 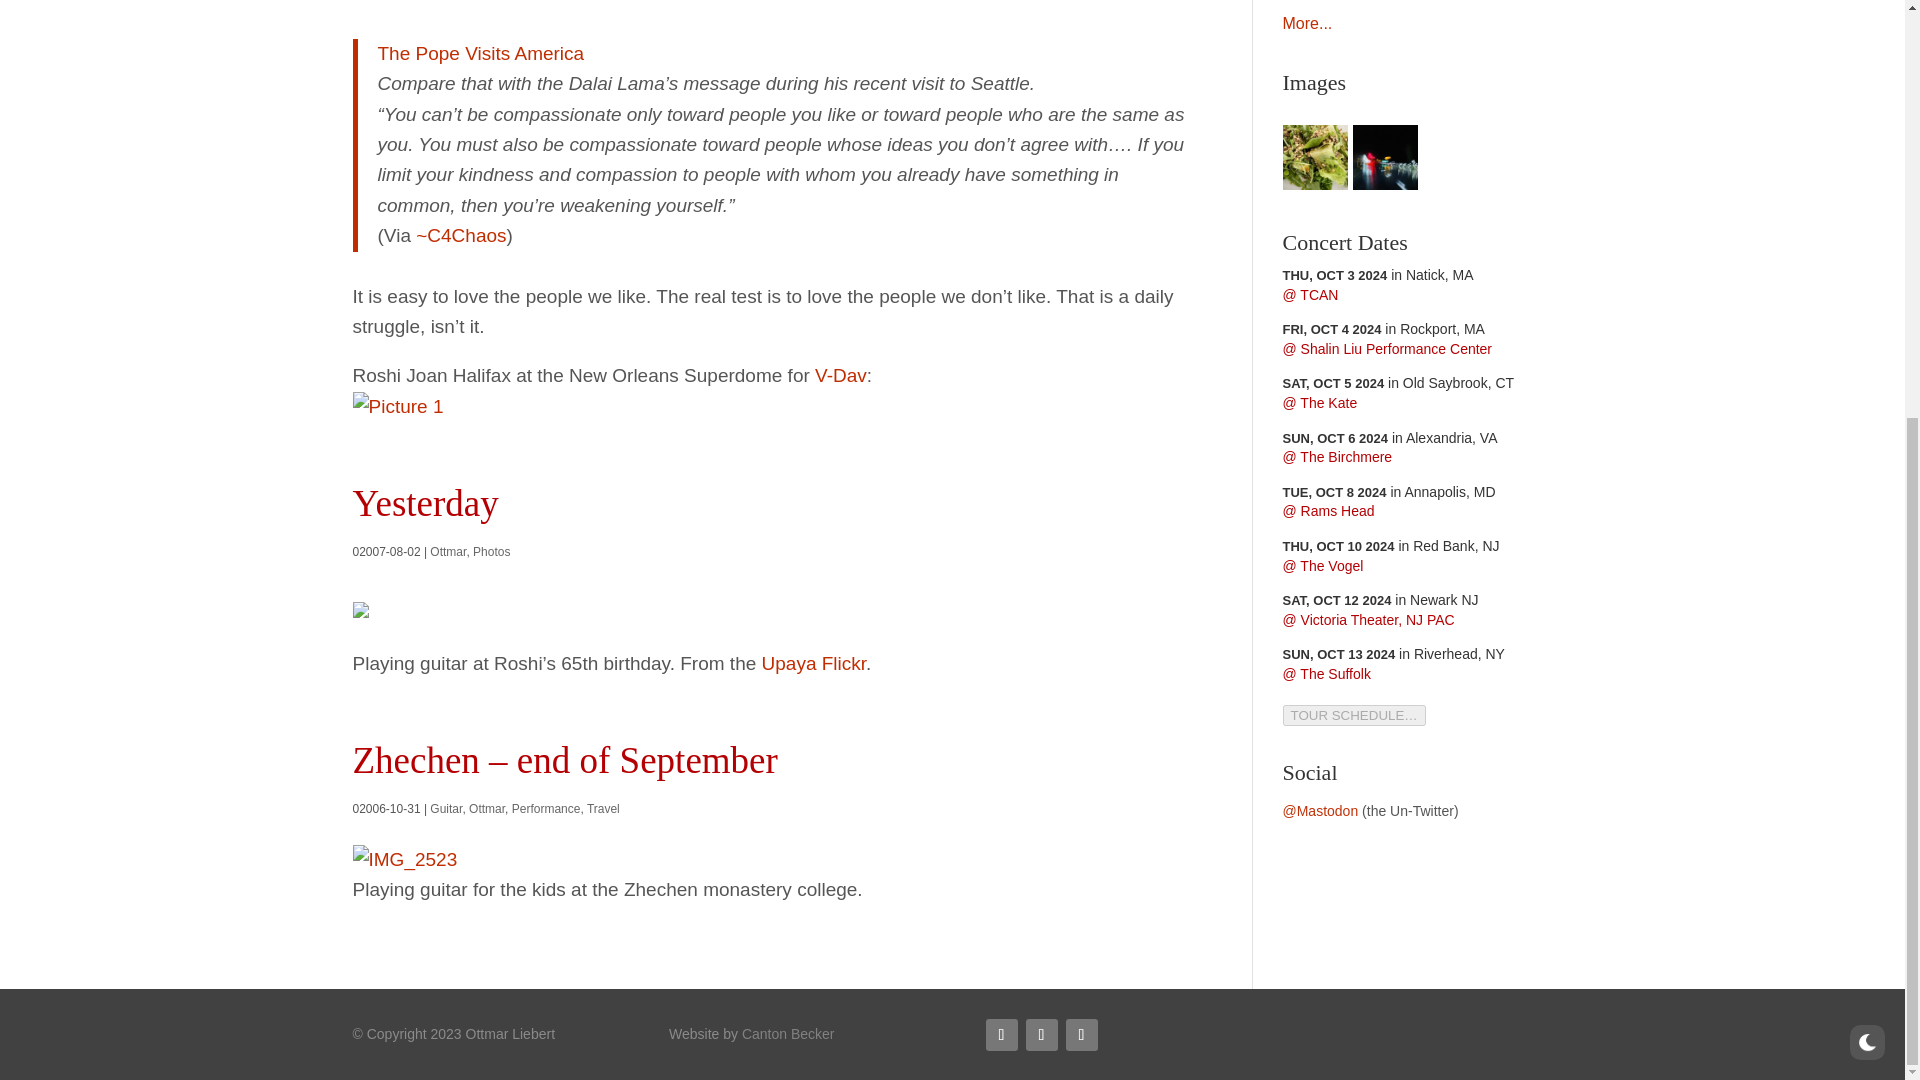 What do you see at coordinates (446, 809) in the screenshot?
I see `Guitar` at bounding box center [446, 809].